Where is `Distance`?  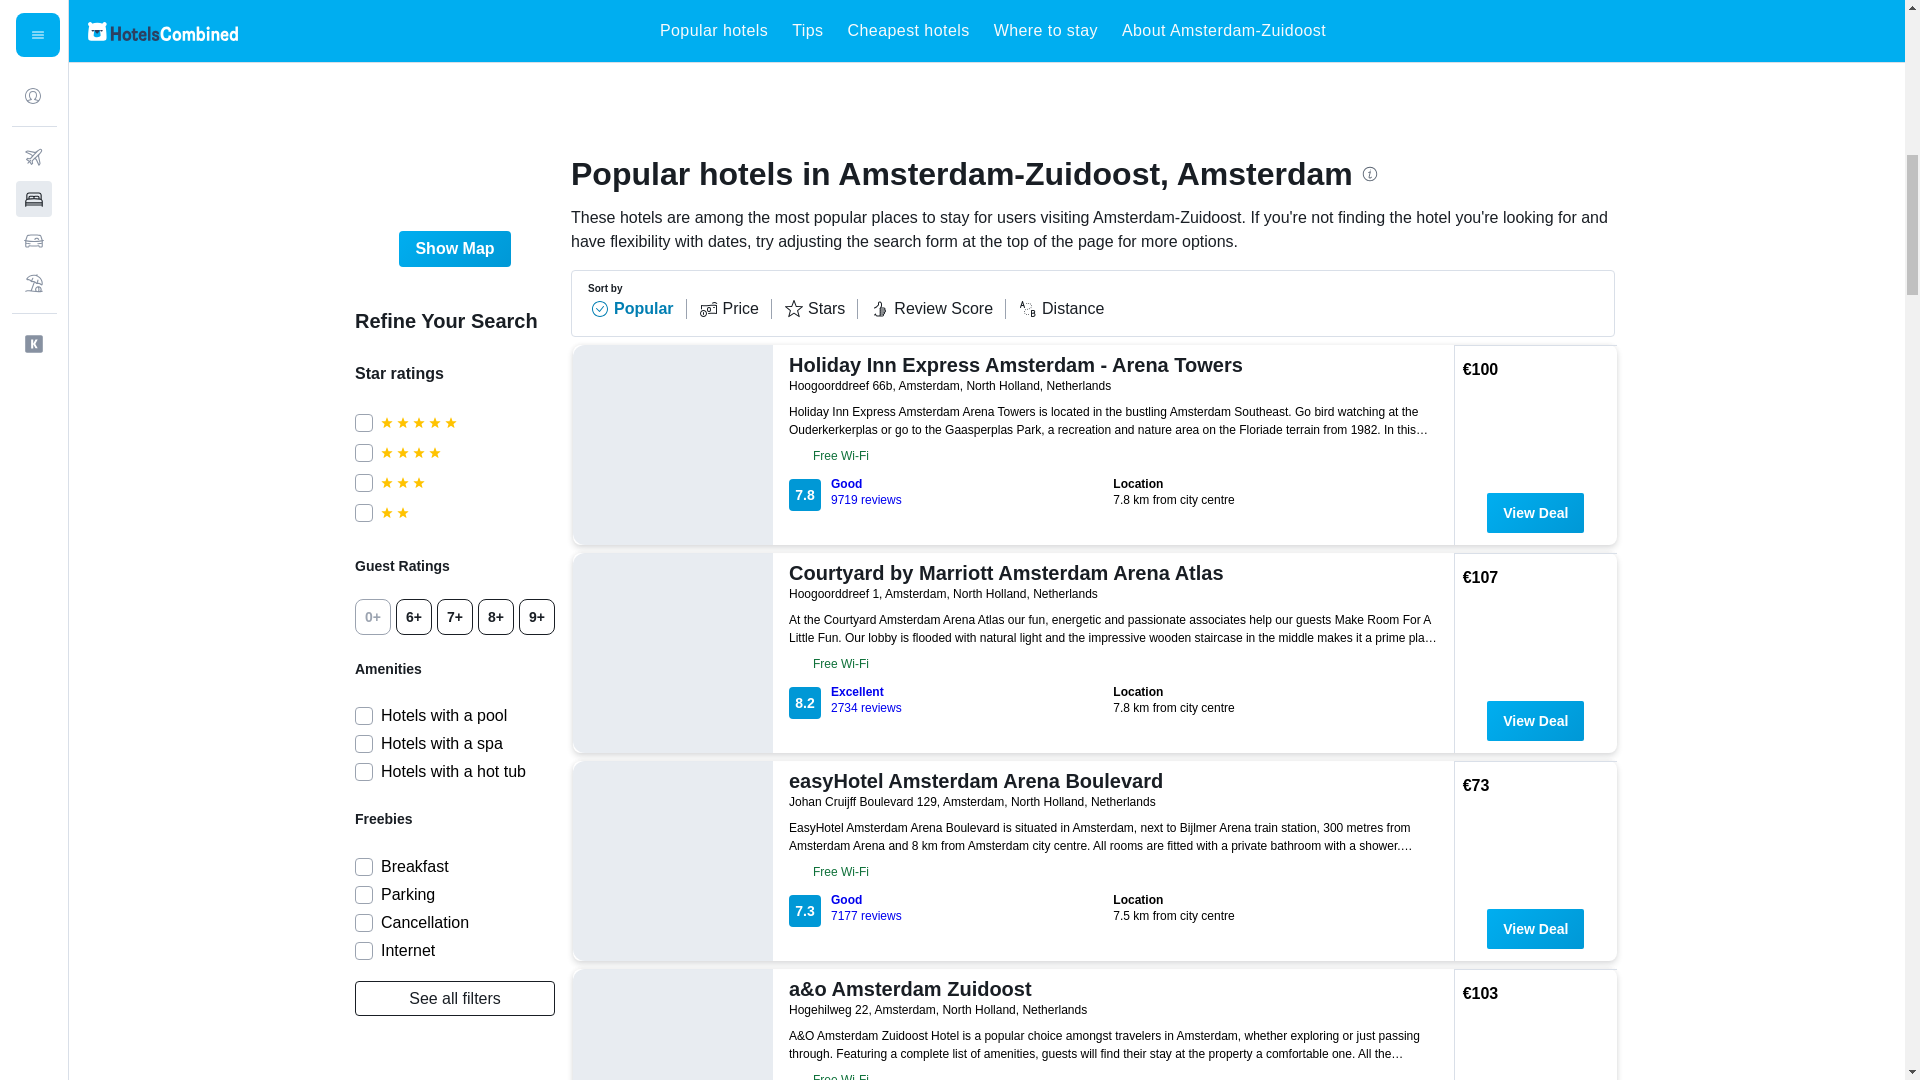 Distance is located at coordinates (1060, 308).